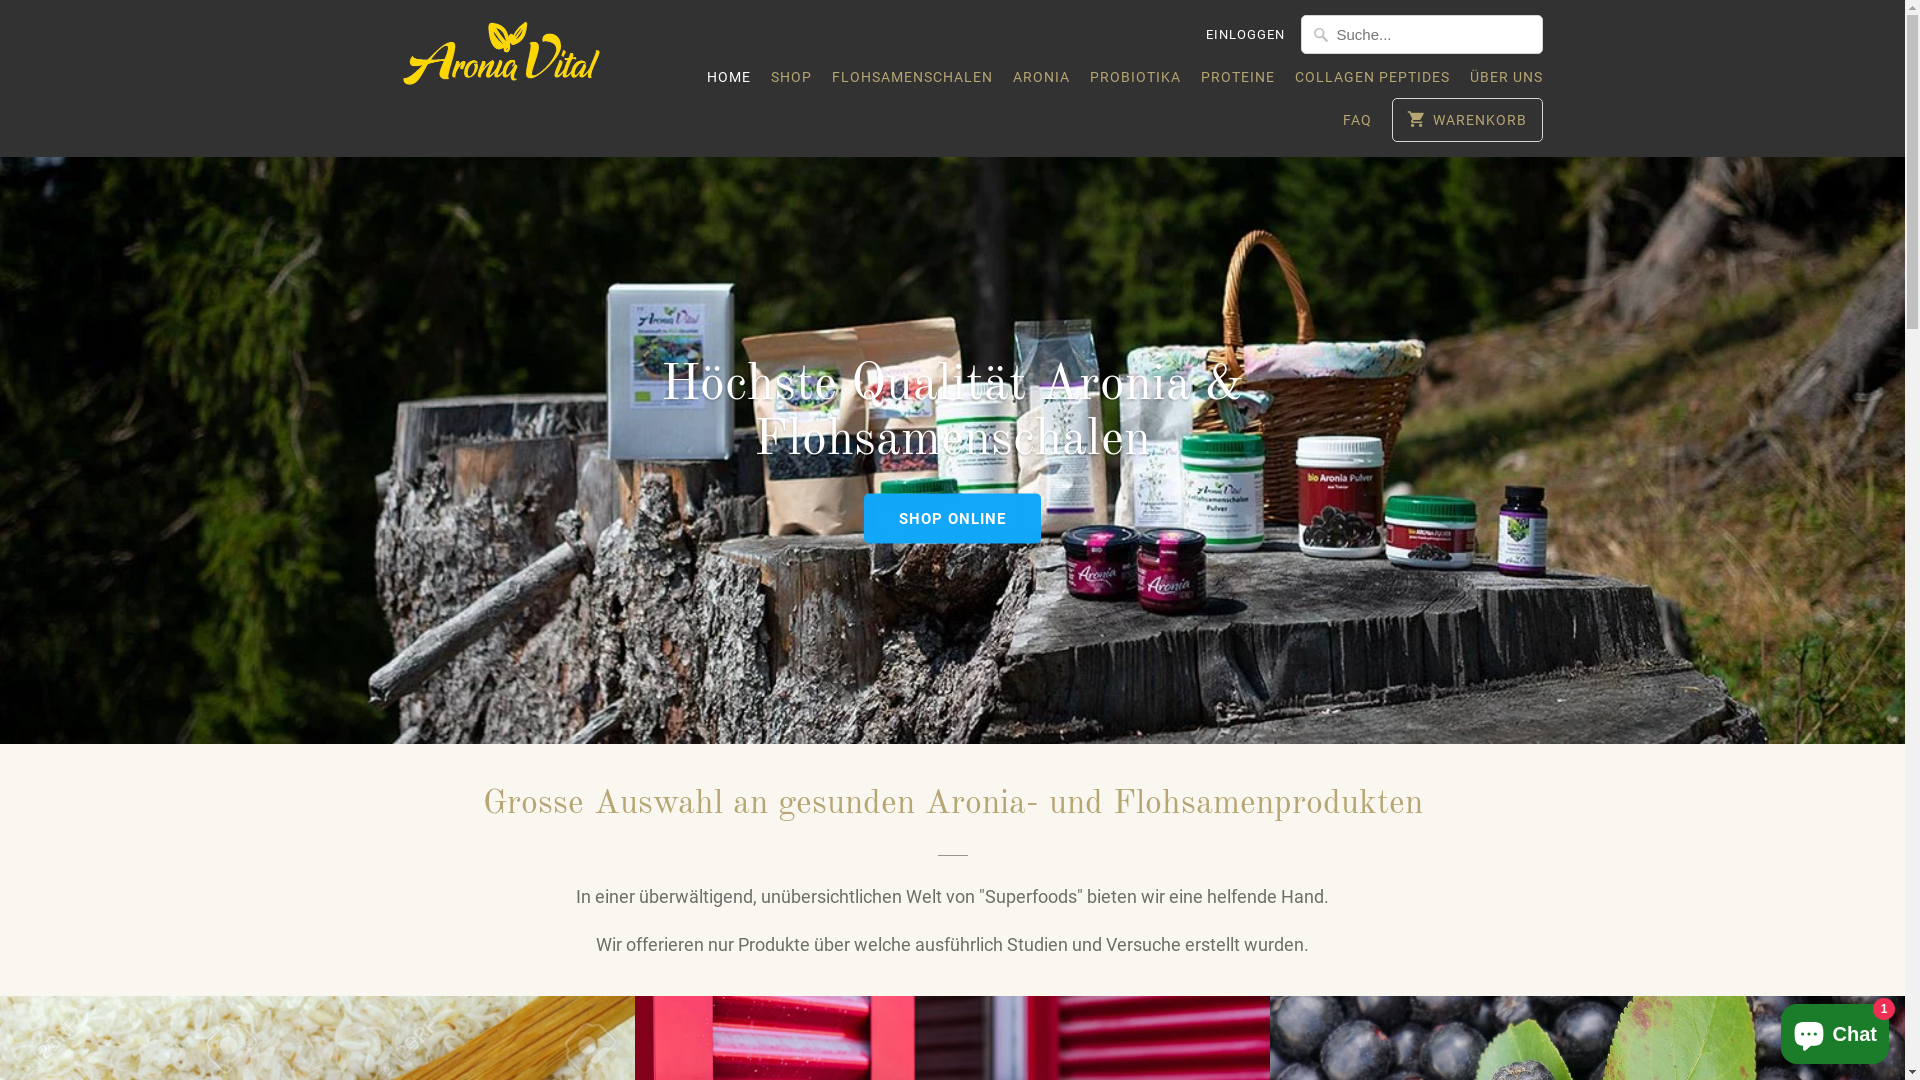  Describe the element at coordinates (952, 518) in the screenshot. I see `SHOP ONLINE` at that location.